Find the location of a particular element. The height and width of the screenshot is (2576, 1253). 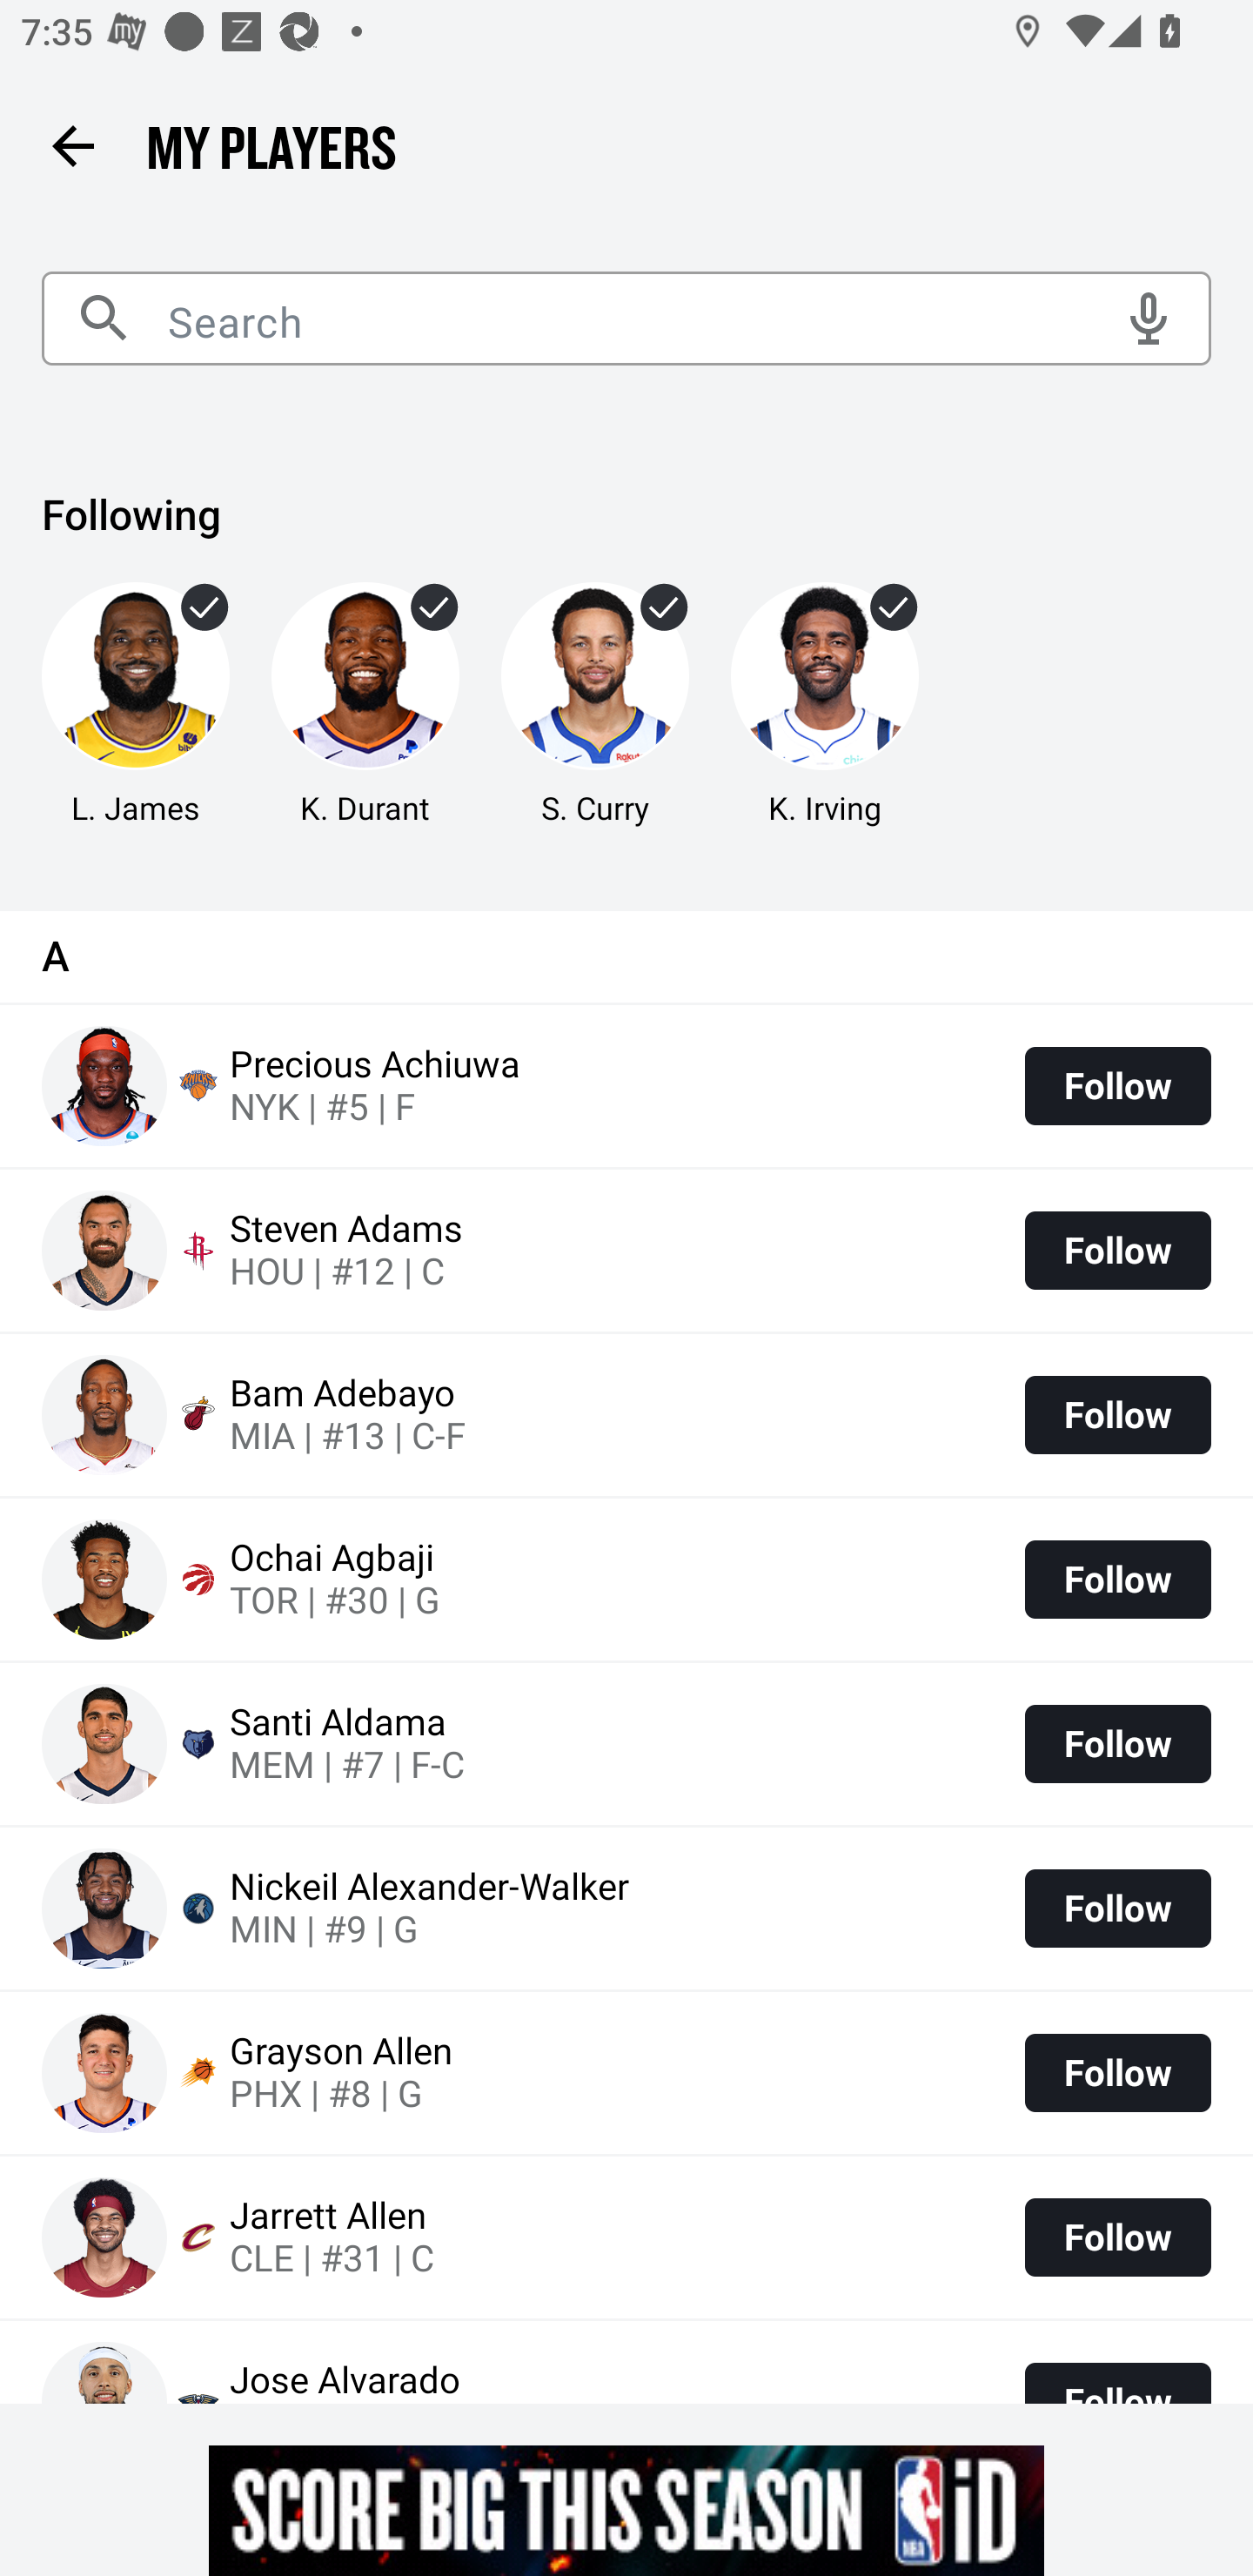

Back button is located at coordinates (72, 144).